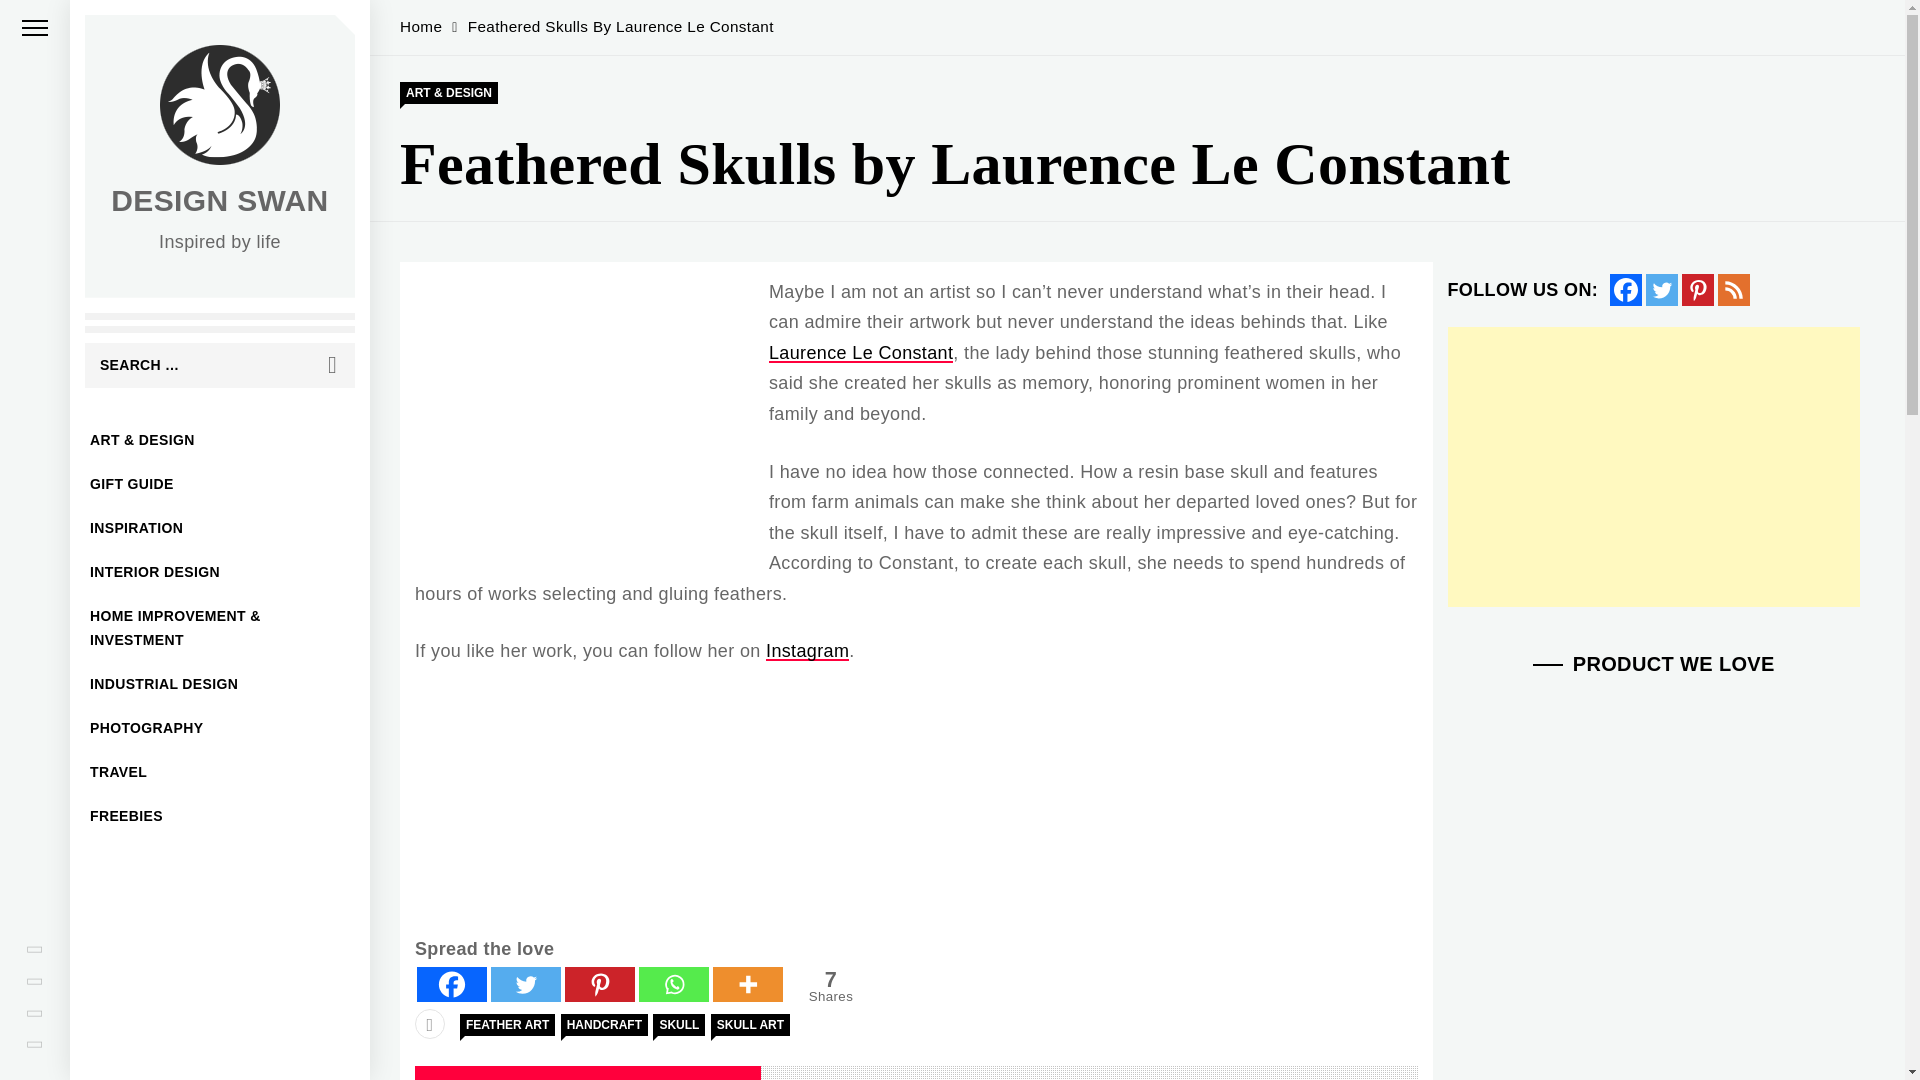 The height and width of the screenshot is (1080, 1920). I want to click on INDUSTRIAL DESIGN, so click(220, 684).